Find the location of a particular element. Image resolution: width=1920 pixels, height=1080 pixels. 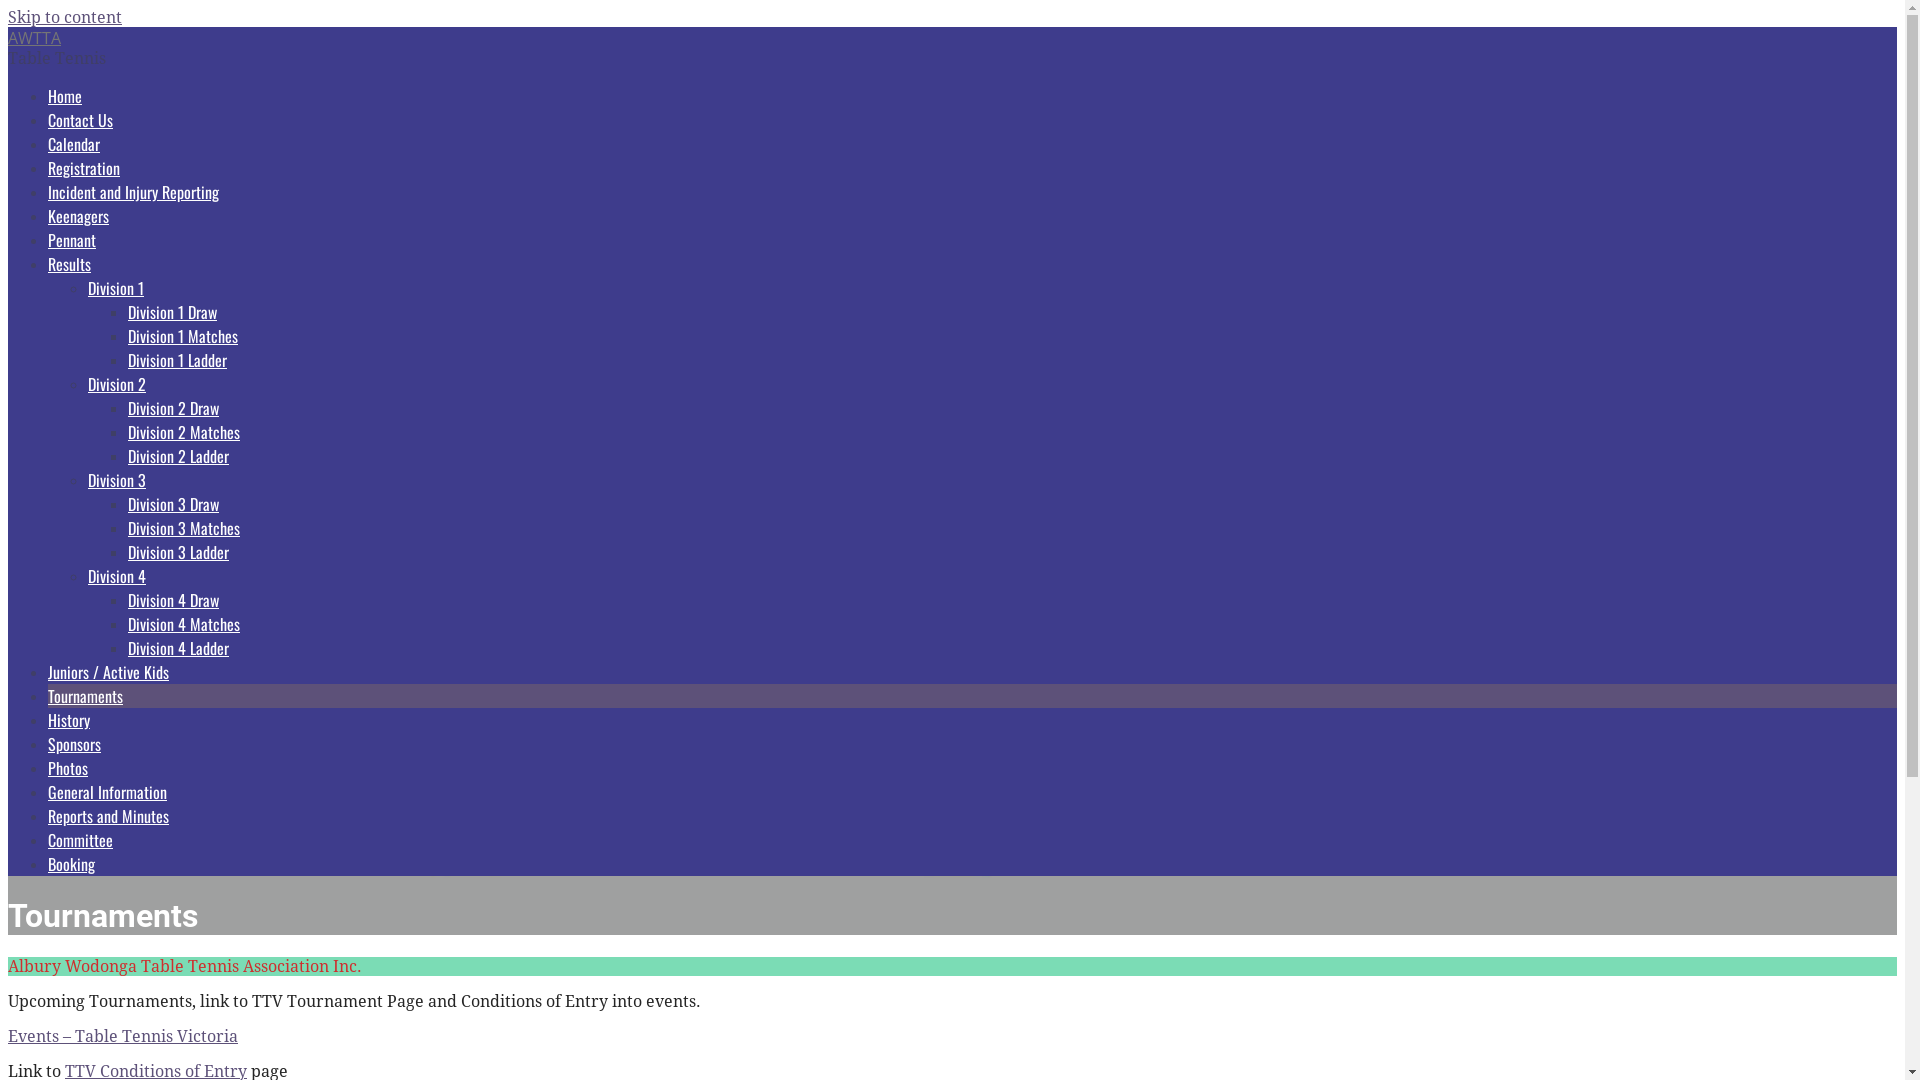

Division 3 Draw is located at coordinates (174, 504).